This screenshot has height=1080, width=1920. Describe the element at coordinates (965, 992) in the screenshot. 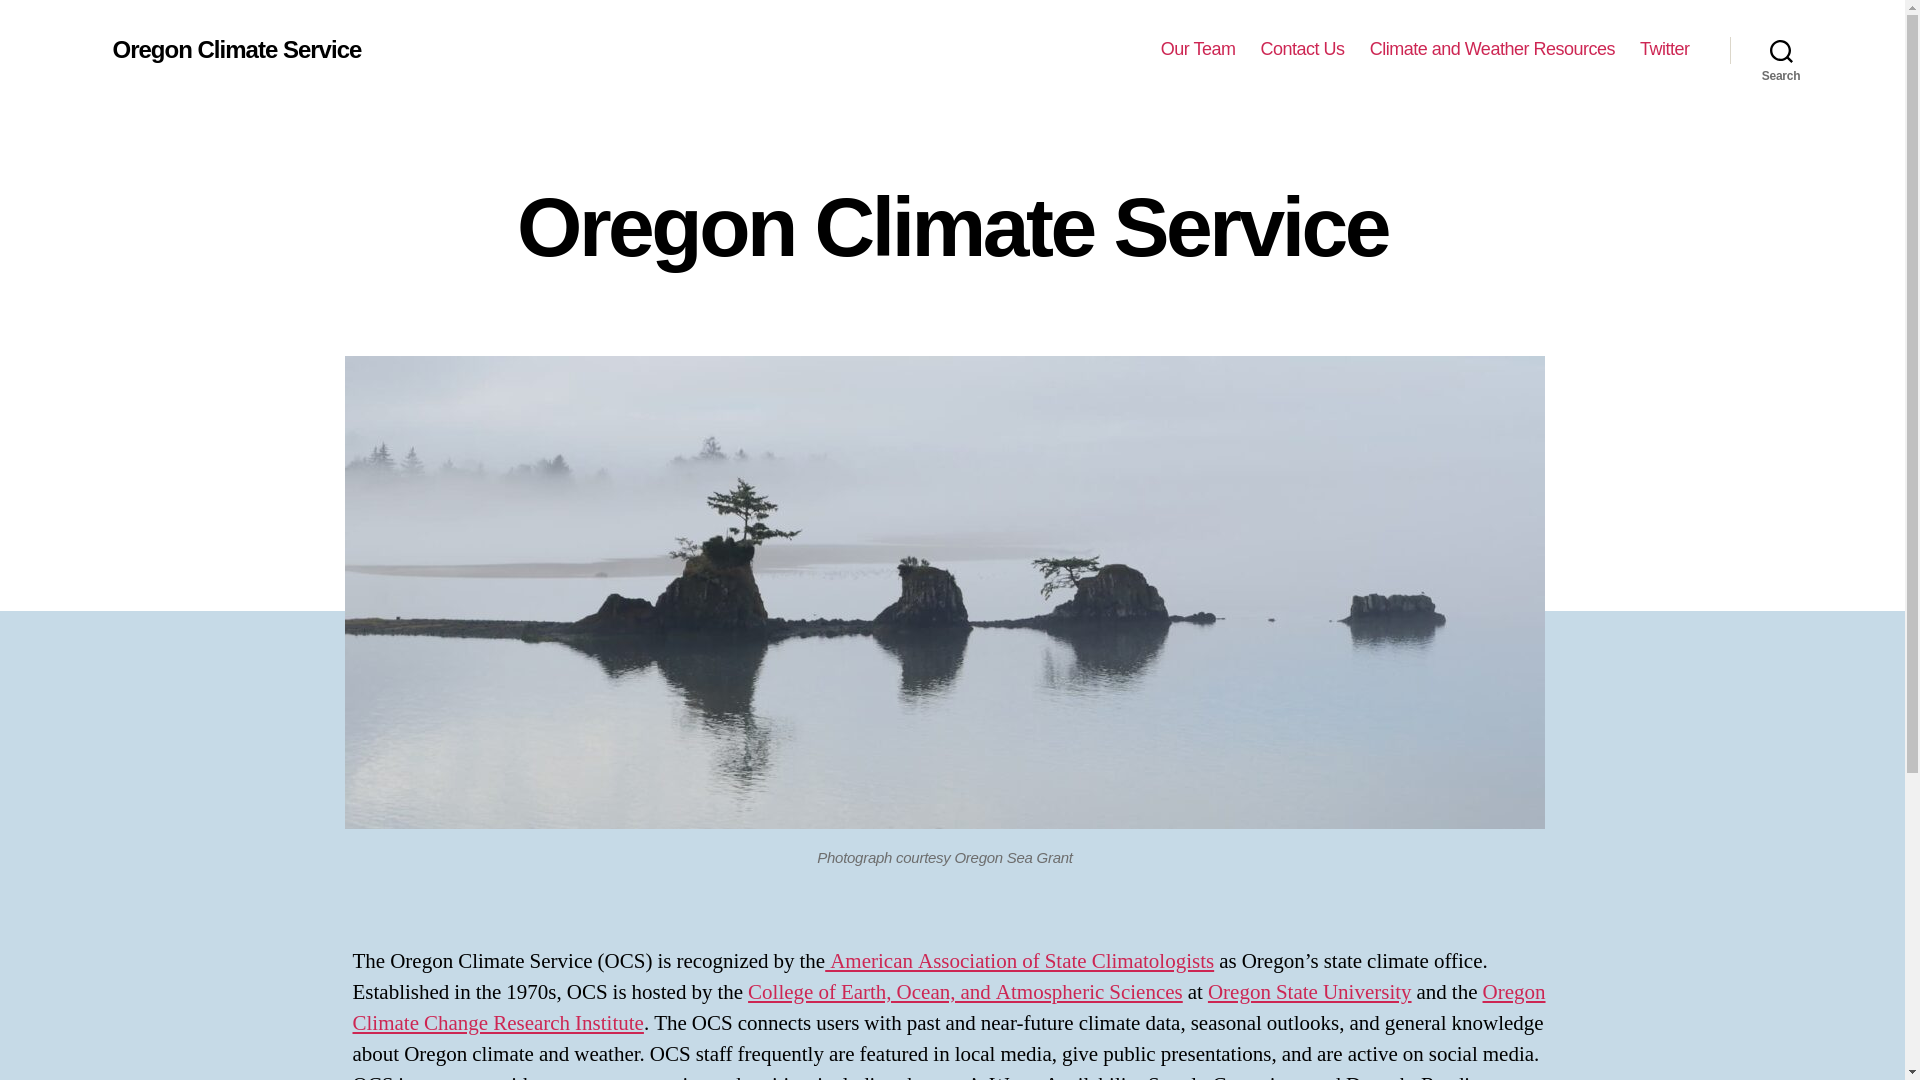

I see `College of Earth, Ocean, and Atmospheric Sciences` at that location.